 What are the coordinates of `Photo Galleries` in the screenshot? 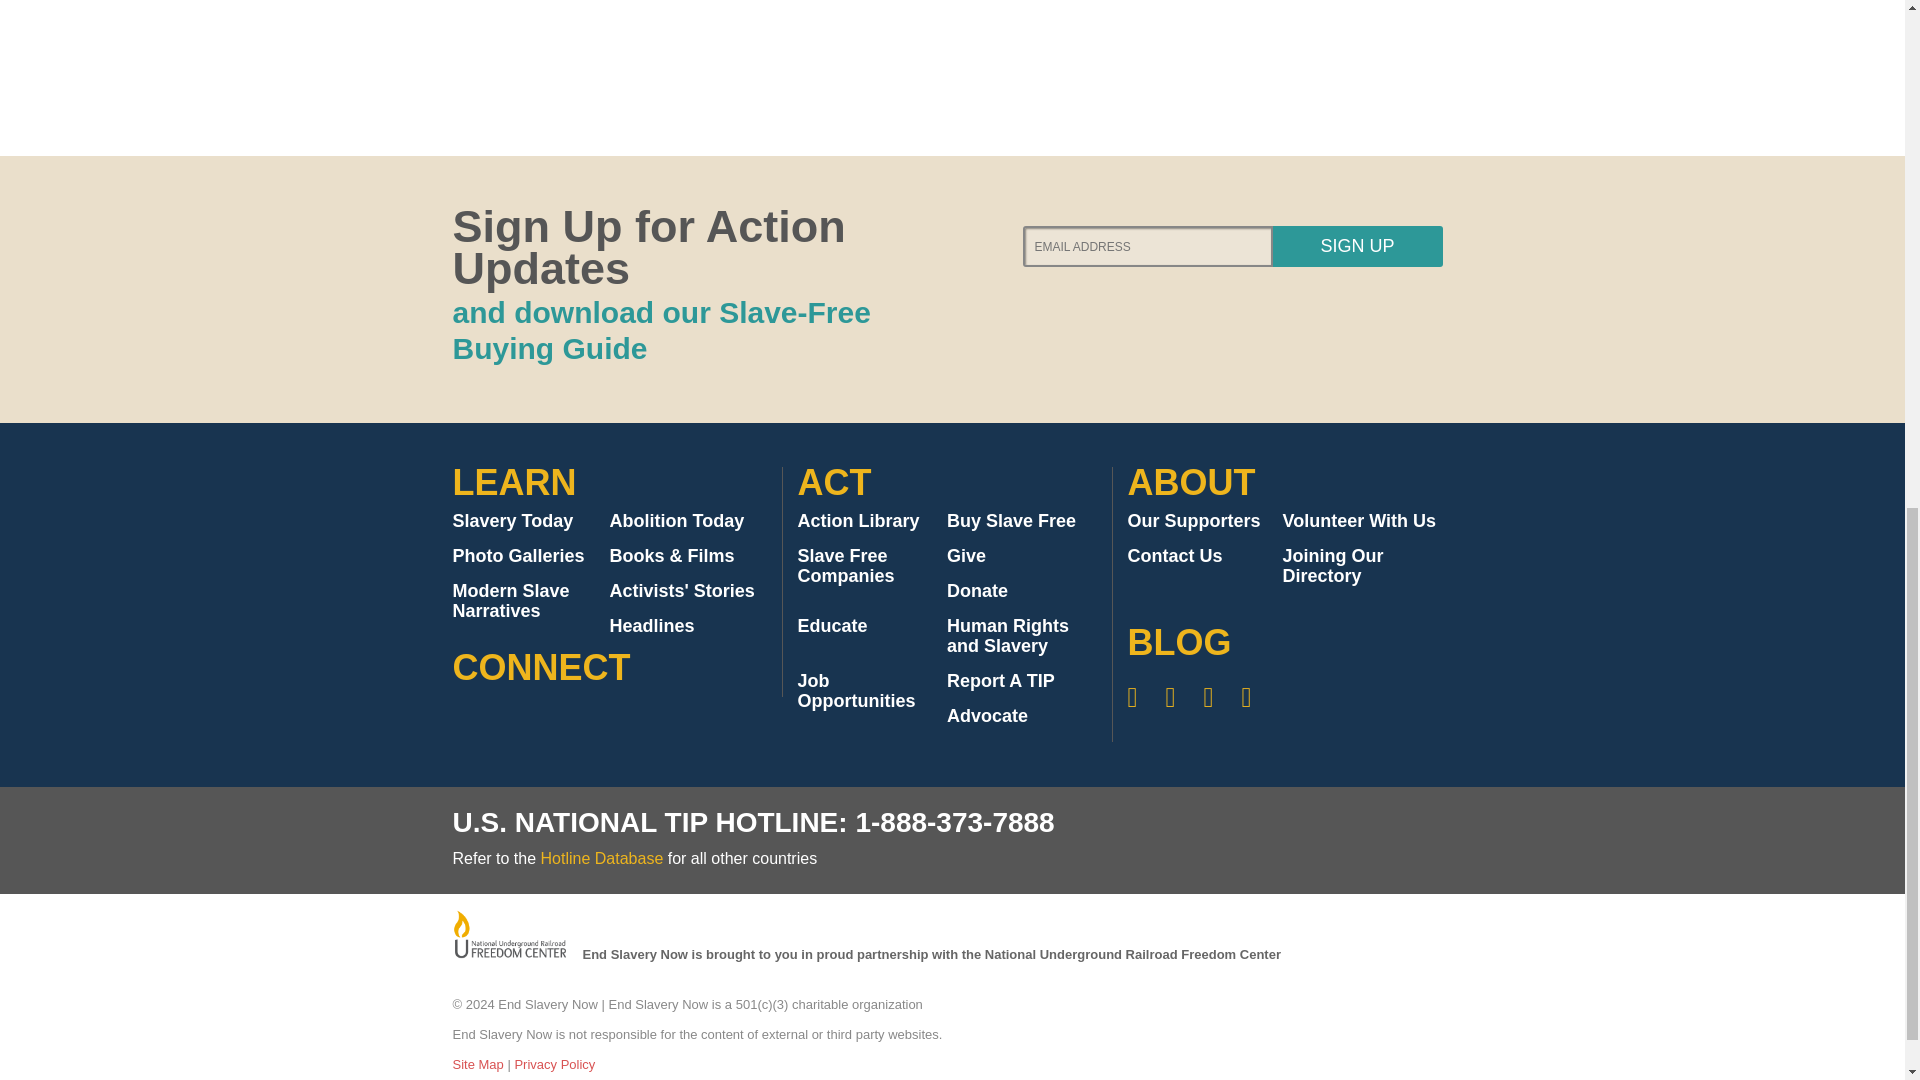 It's located at (517, 556).